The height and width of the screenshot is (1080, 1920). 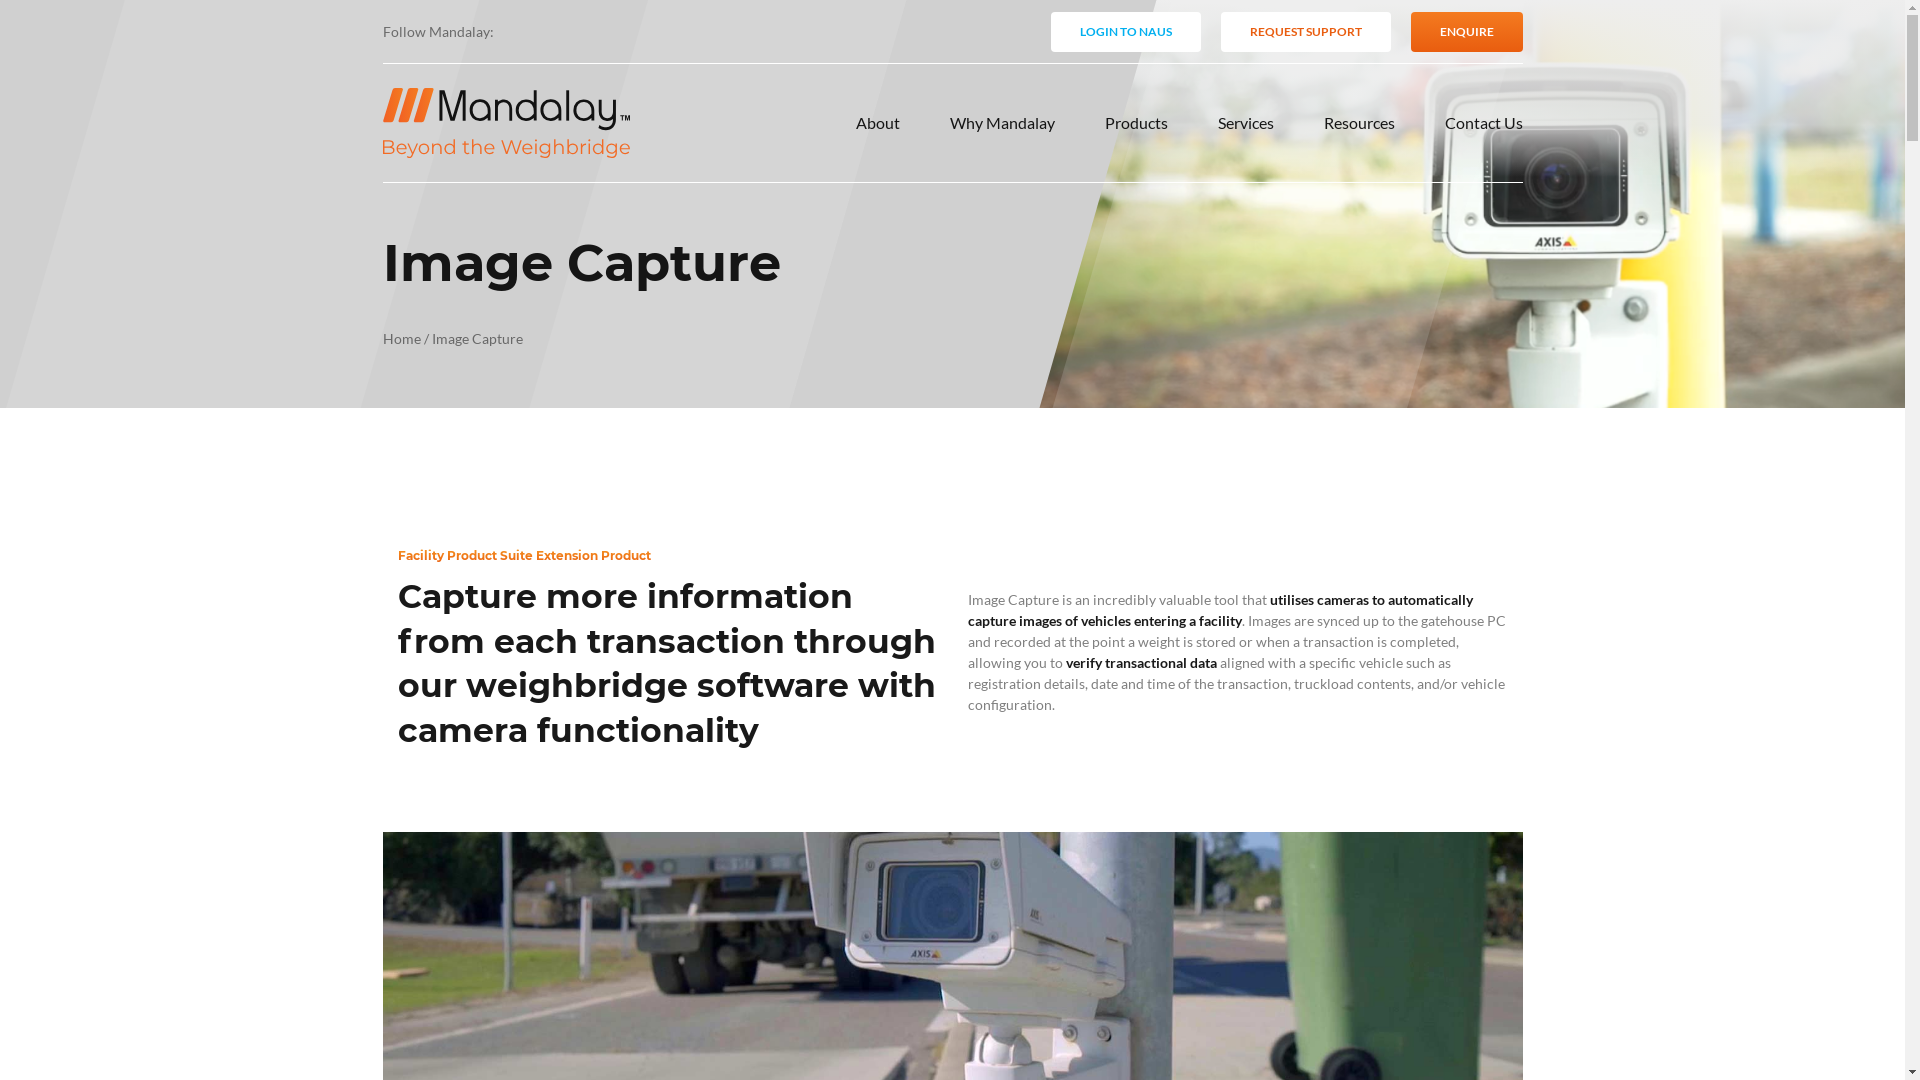 What do you see at coordinates (506, 123) in the screenshot?
I see `Mandalay Technologies` at bounding box center [506, 123].